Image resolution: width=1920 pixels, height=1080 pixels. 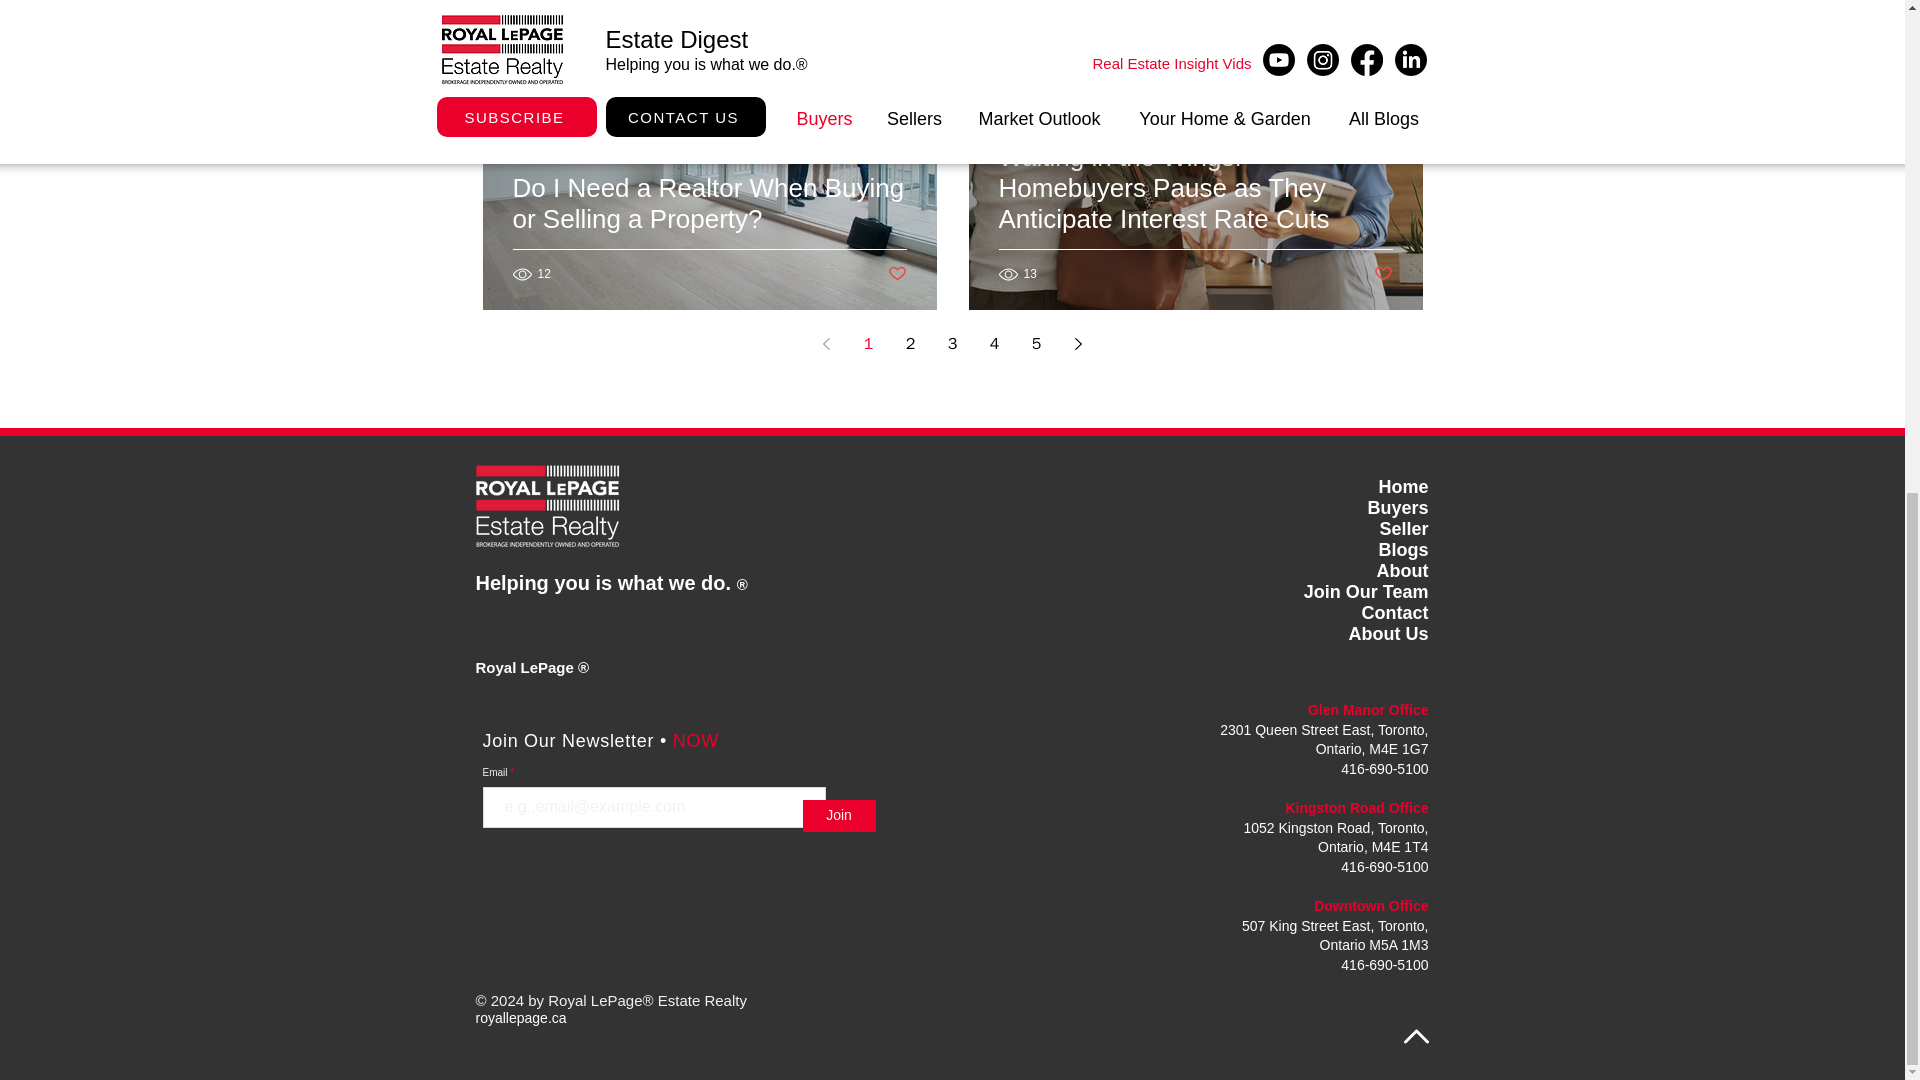 I want to click on Join Our Team, so click(x=1366, y=592).